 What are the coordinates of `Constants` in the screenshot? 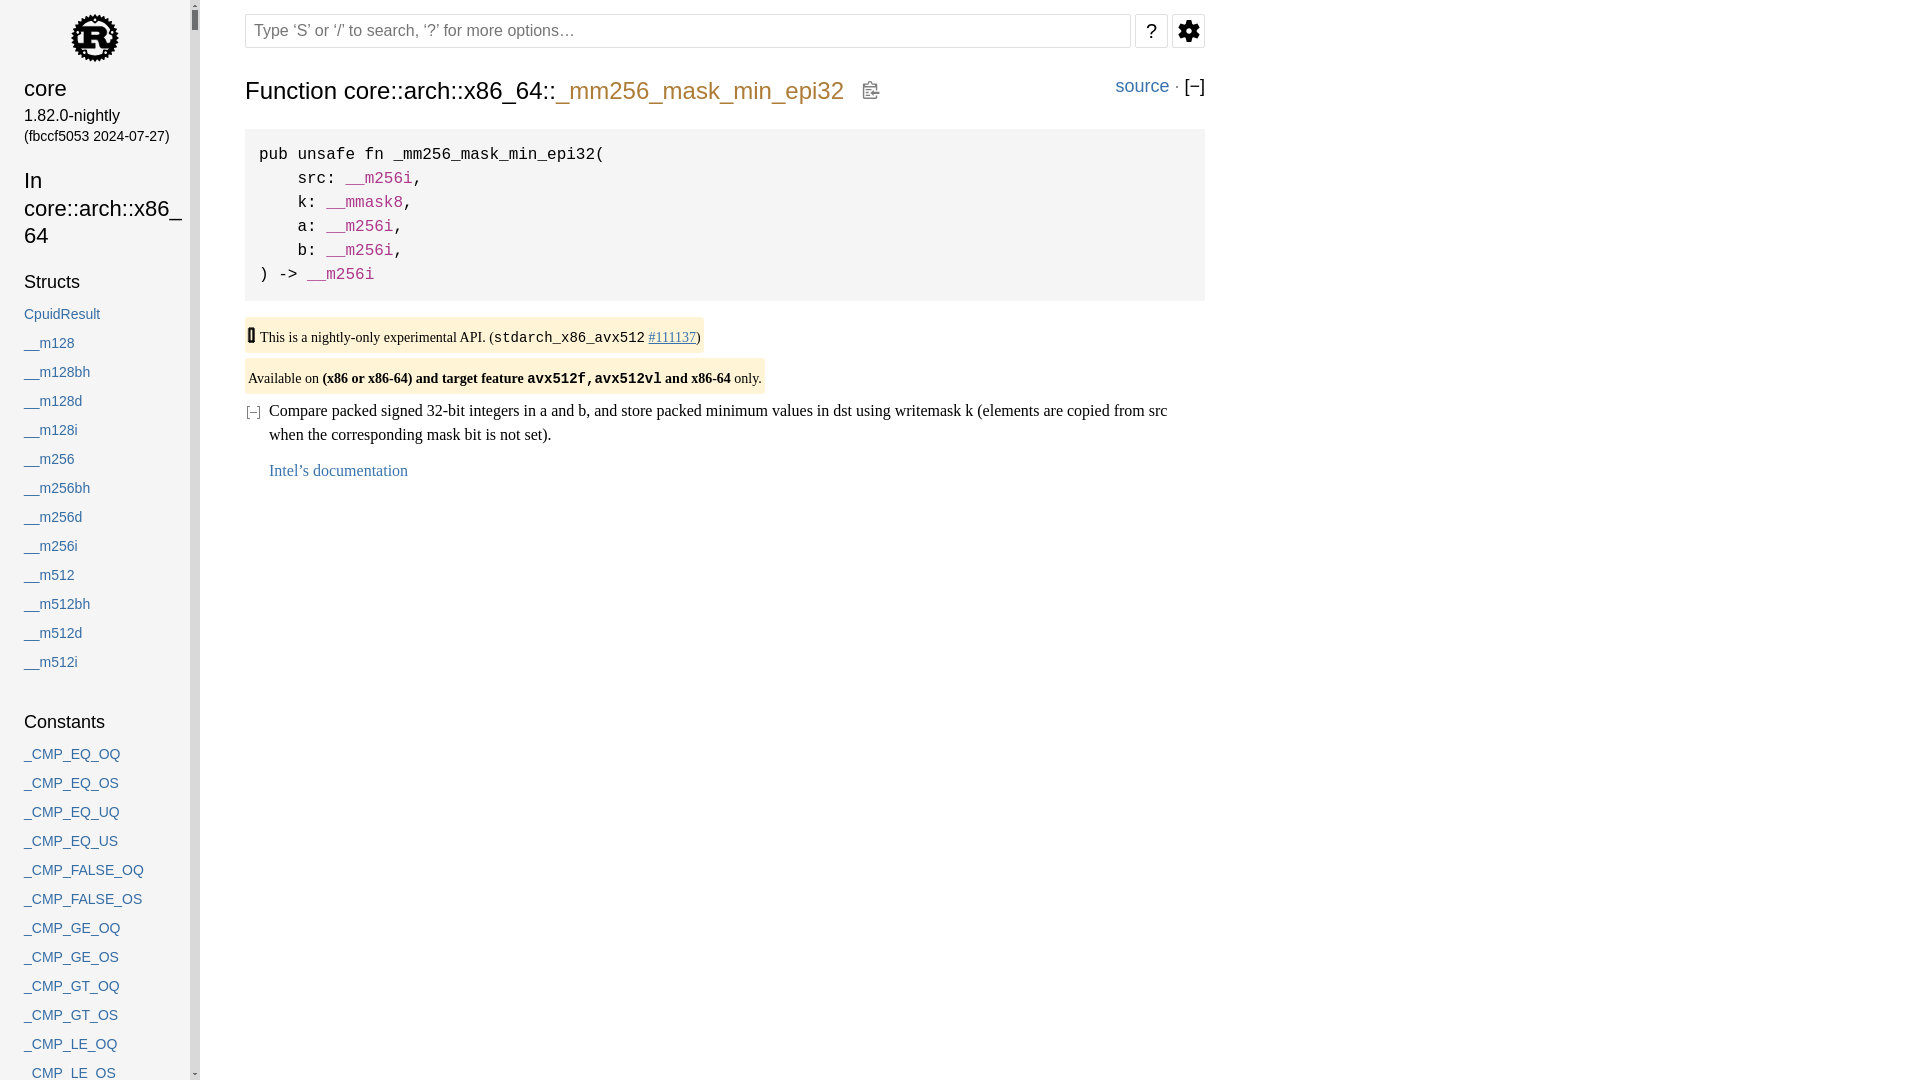 It's located at (93, 722).